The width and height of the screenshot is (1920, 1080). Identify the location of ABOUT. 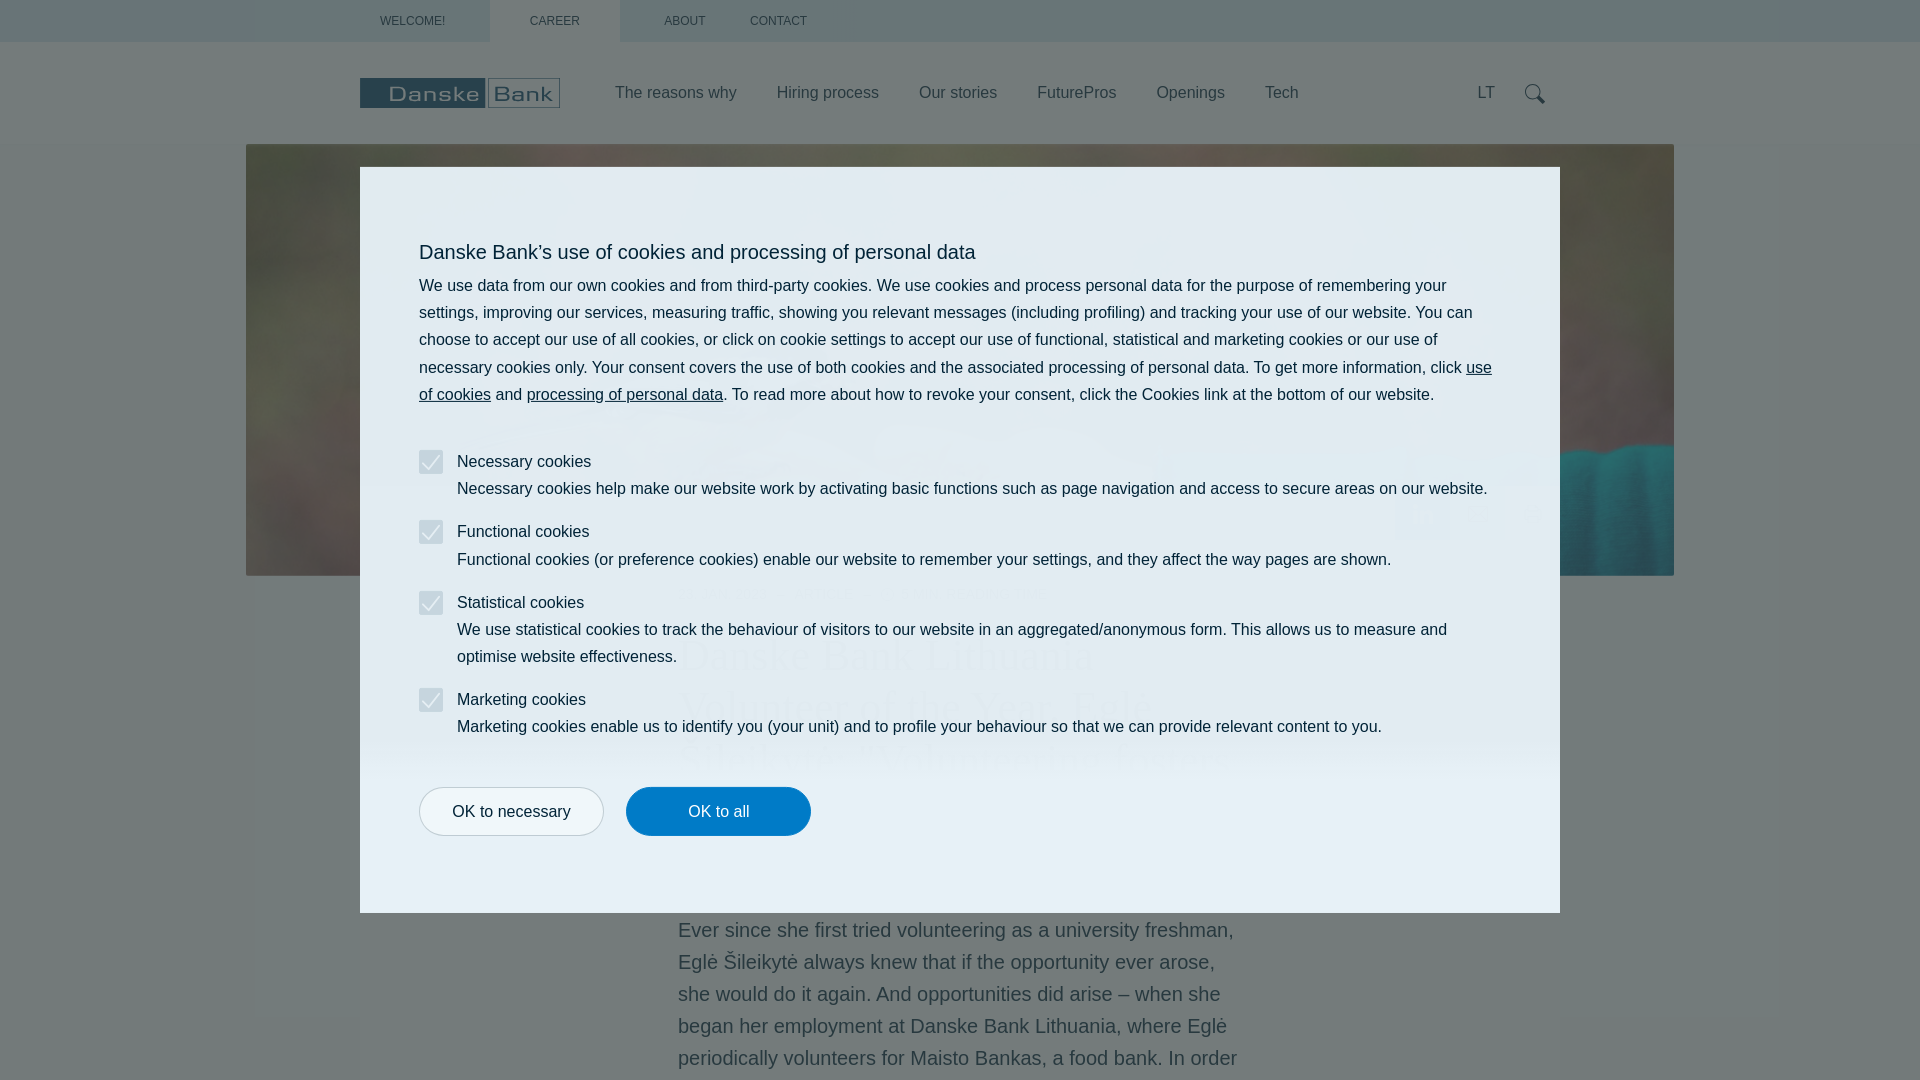
(684, 21).